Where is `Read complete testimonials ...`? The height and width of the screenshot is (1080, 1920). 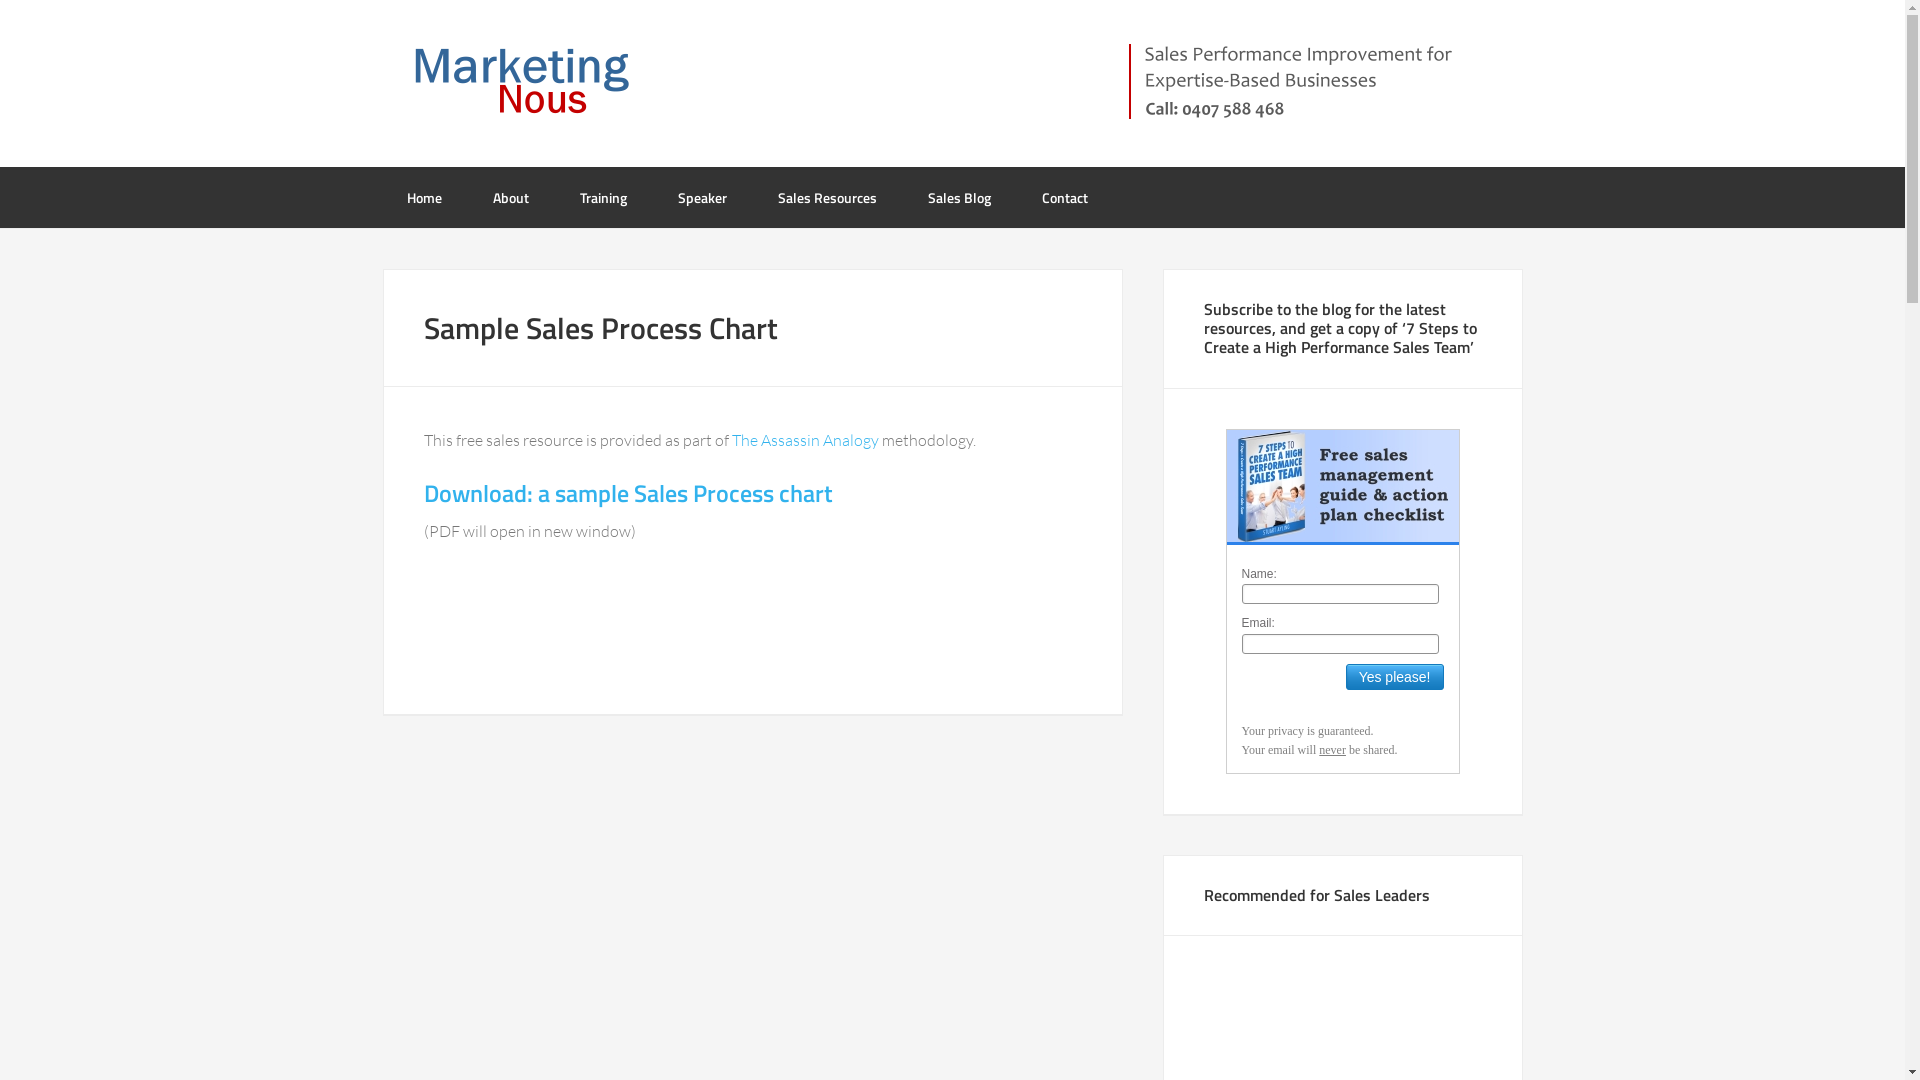 Read complete testimonials ... is located at coordinates (1311, 772).